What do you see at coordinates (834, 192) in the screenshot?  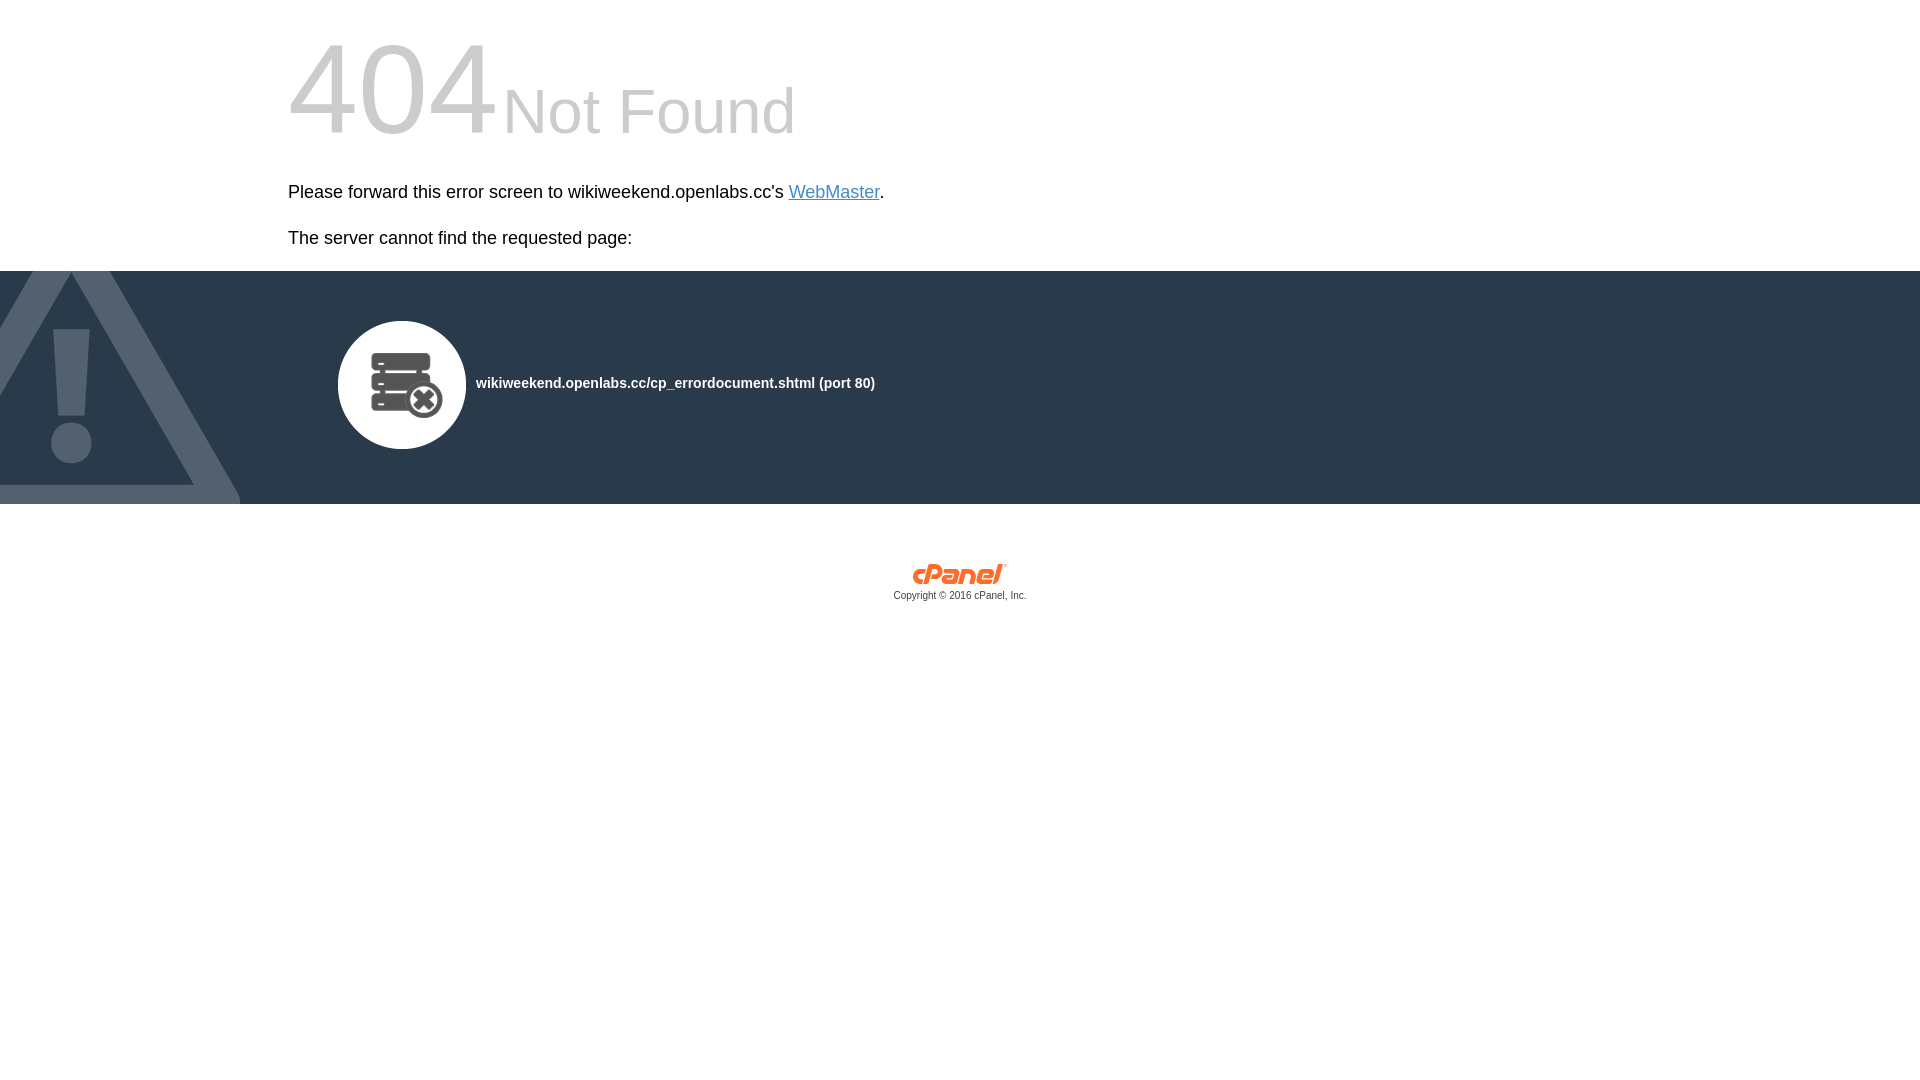 I see `WebMaster` at bounding box center [834, 192].